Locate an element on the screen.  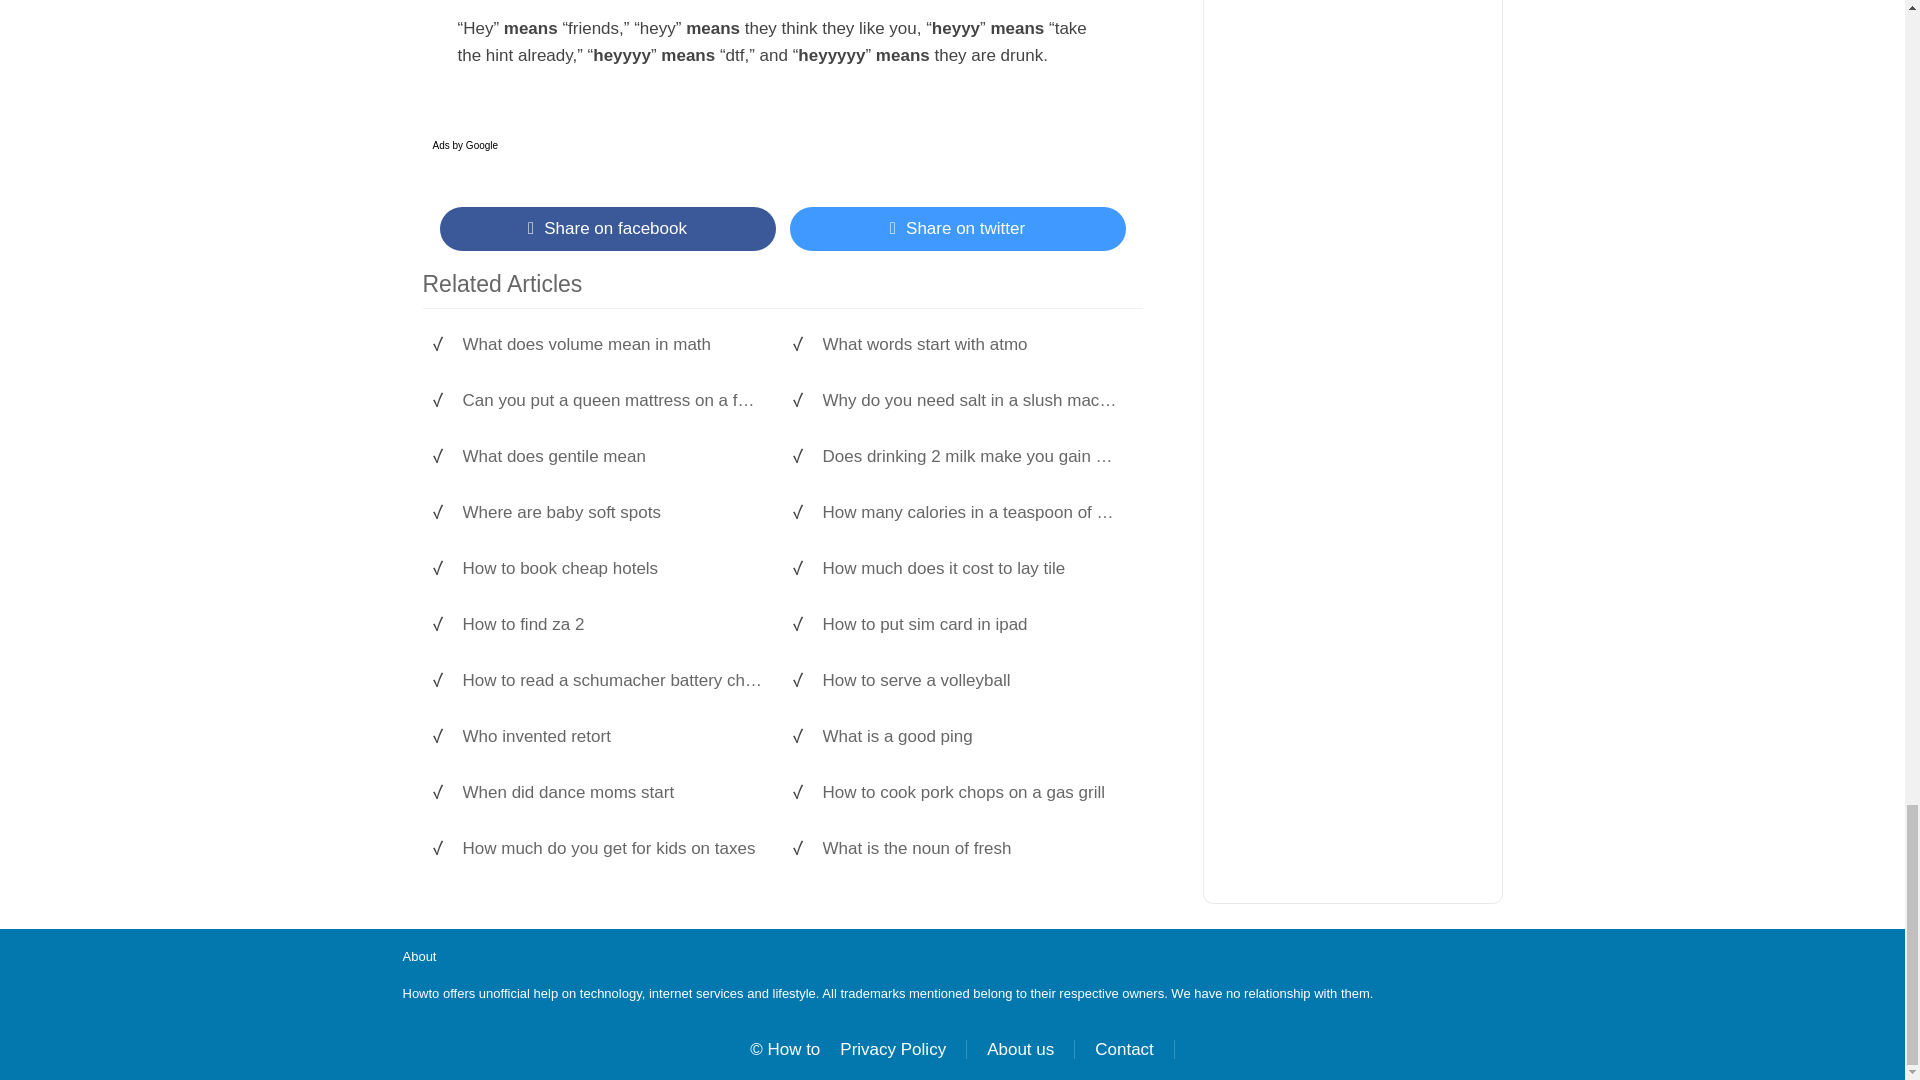
Share on Facebook is located at coordinates (607, 228).